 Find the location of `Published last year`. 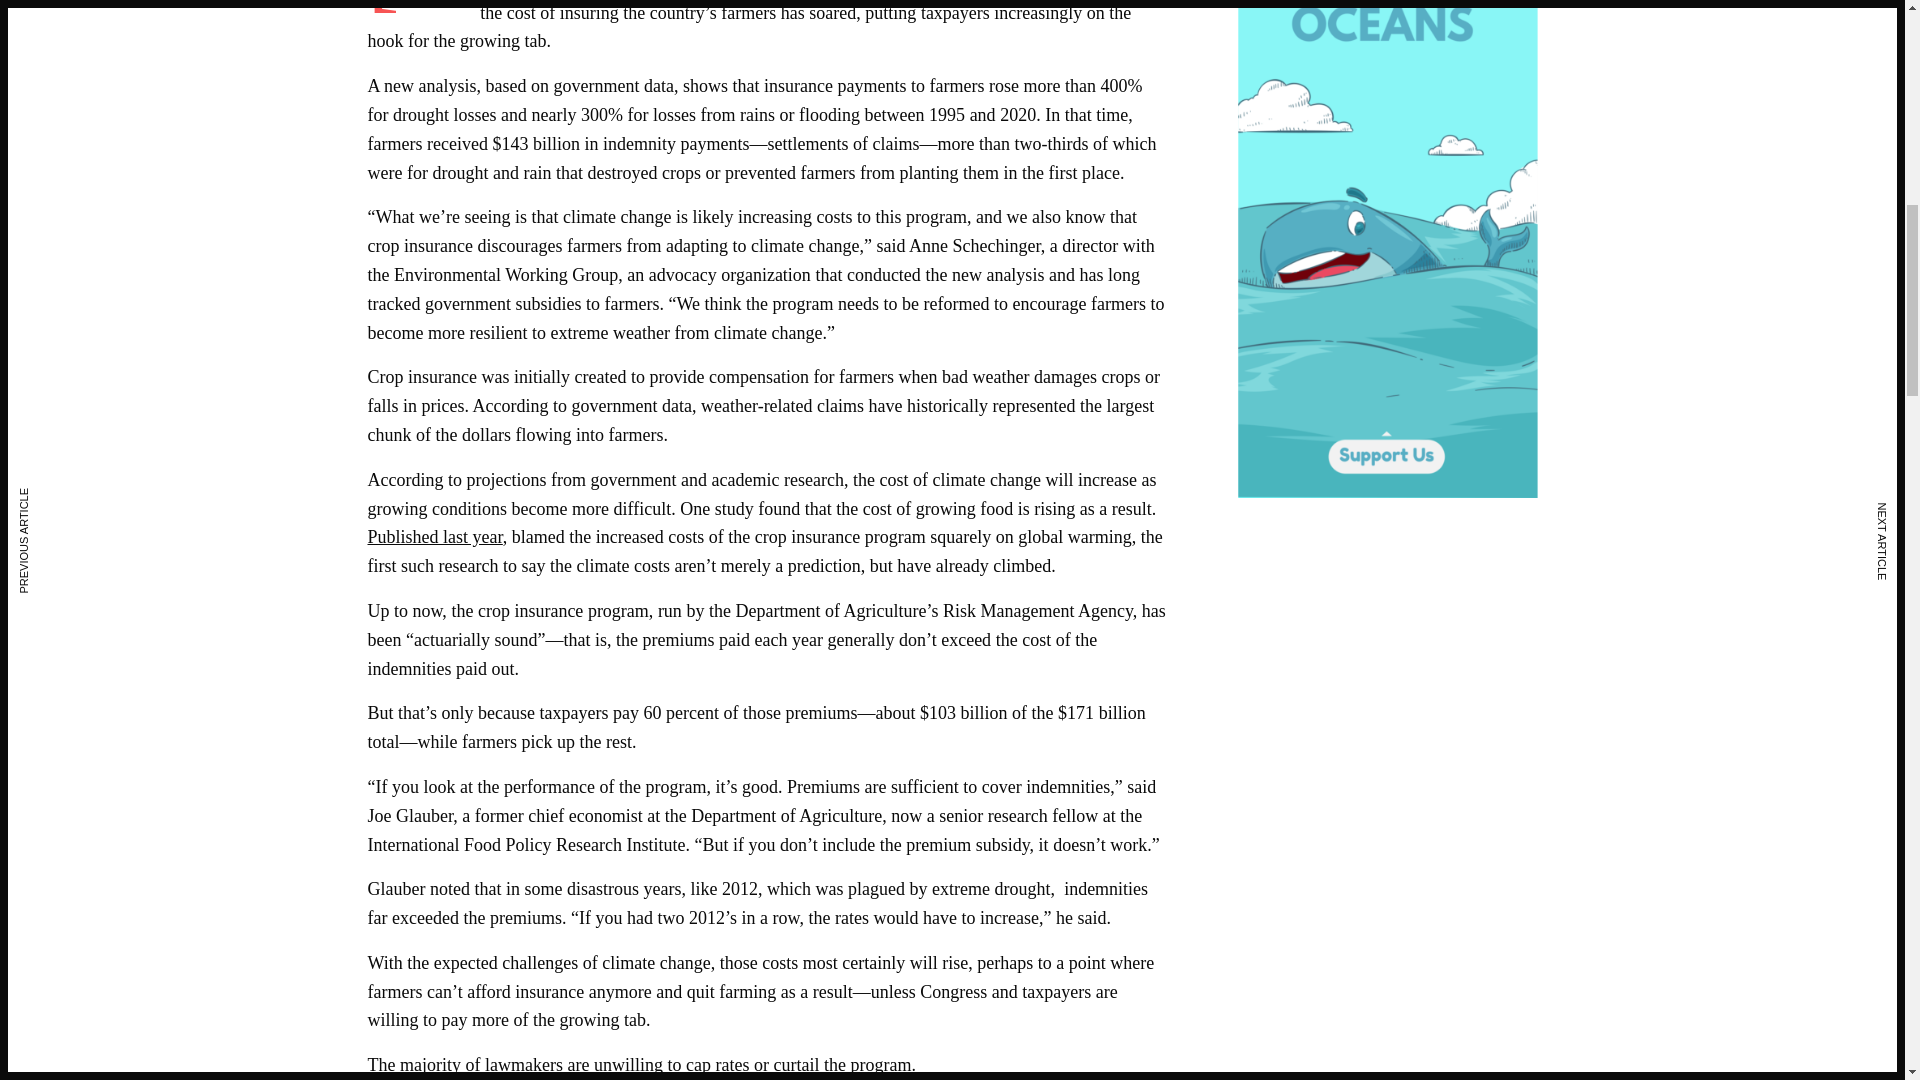

Published last year is located at coordinates (436, 536).